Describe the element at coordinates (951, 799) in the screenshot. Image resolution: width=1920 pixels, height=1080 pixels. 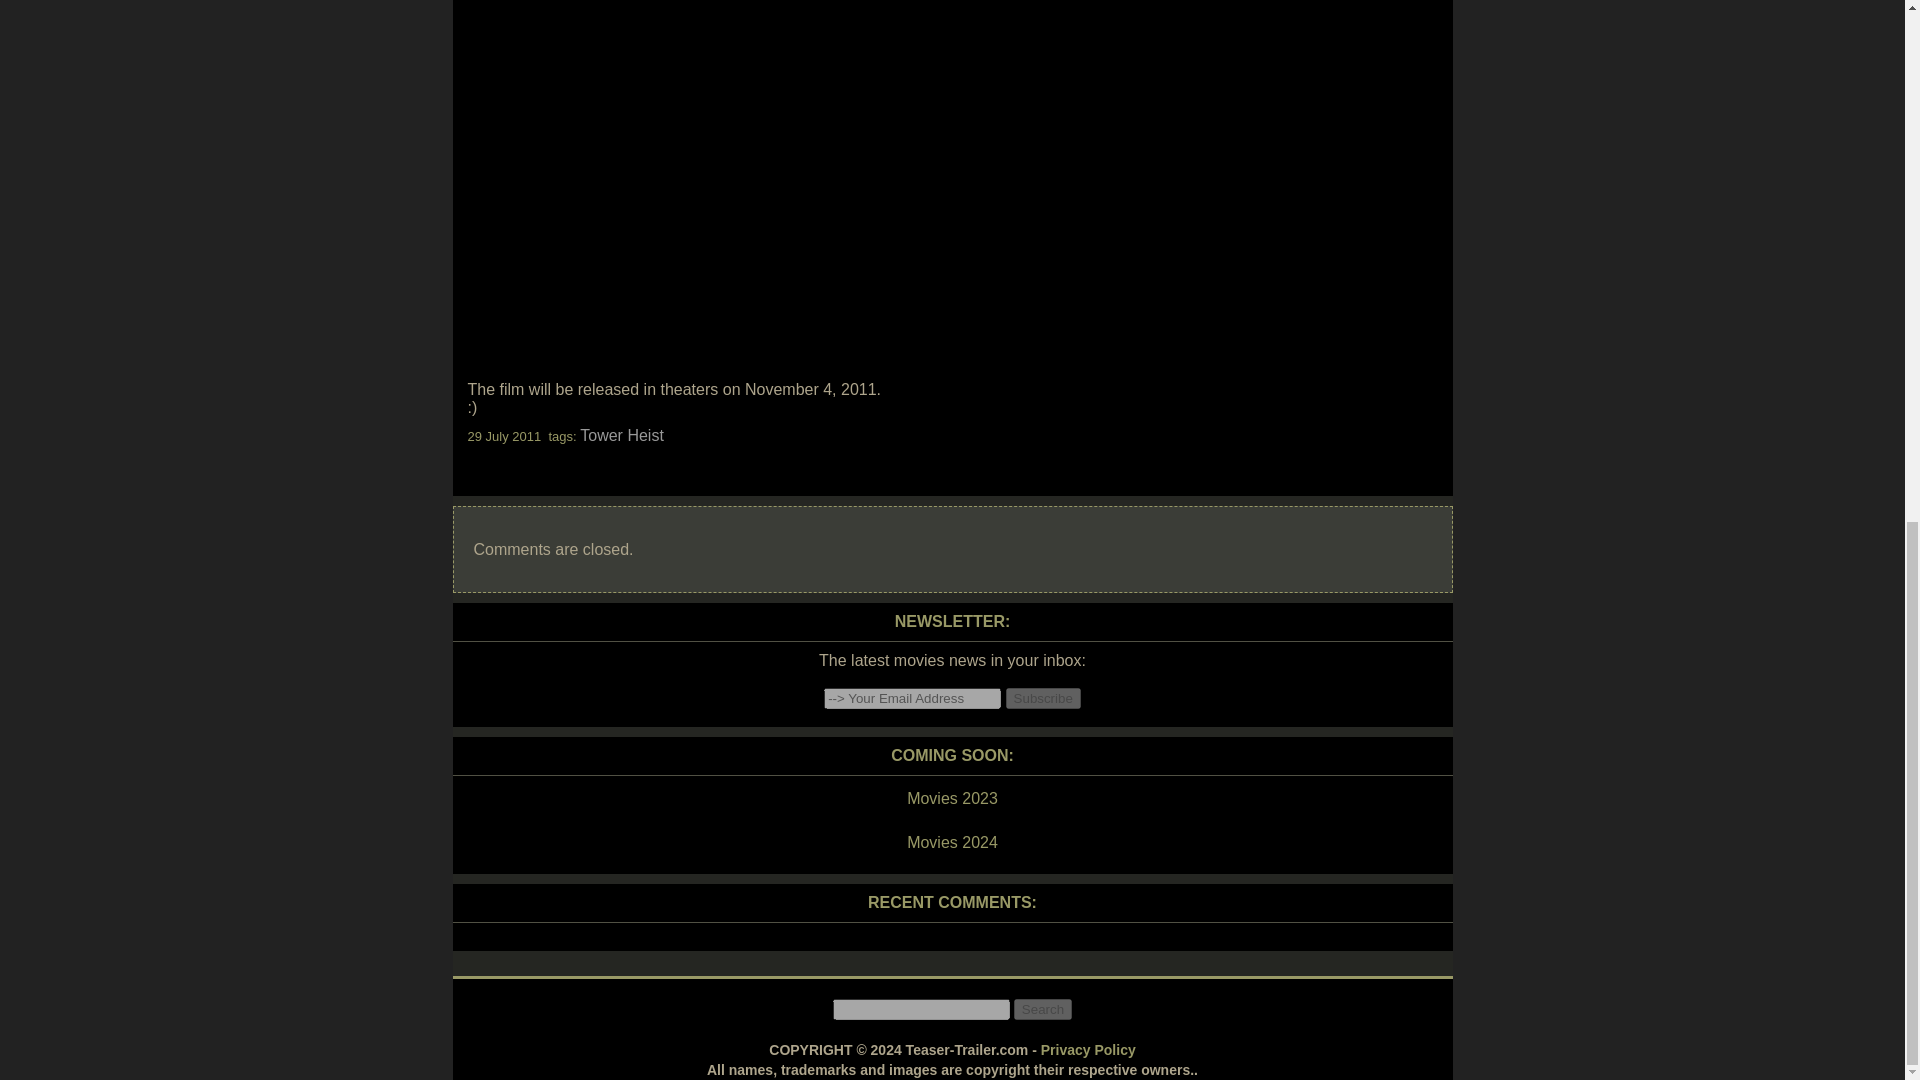
I see `Movies 2023` at that location.